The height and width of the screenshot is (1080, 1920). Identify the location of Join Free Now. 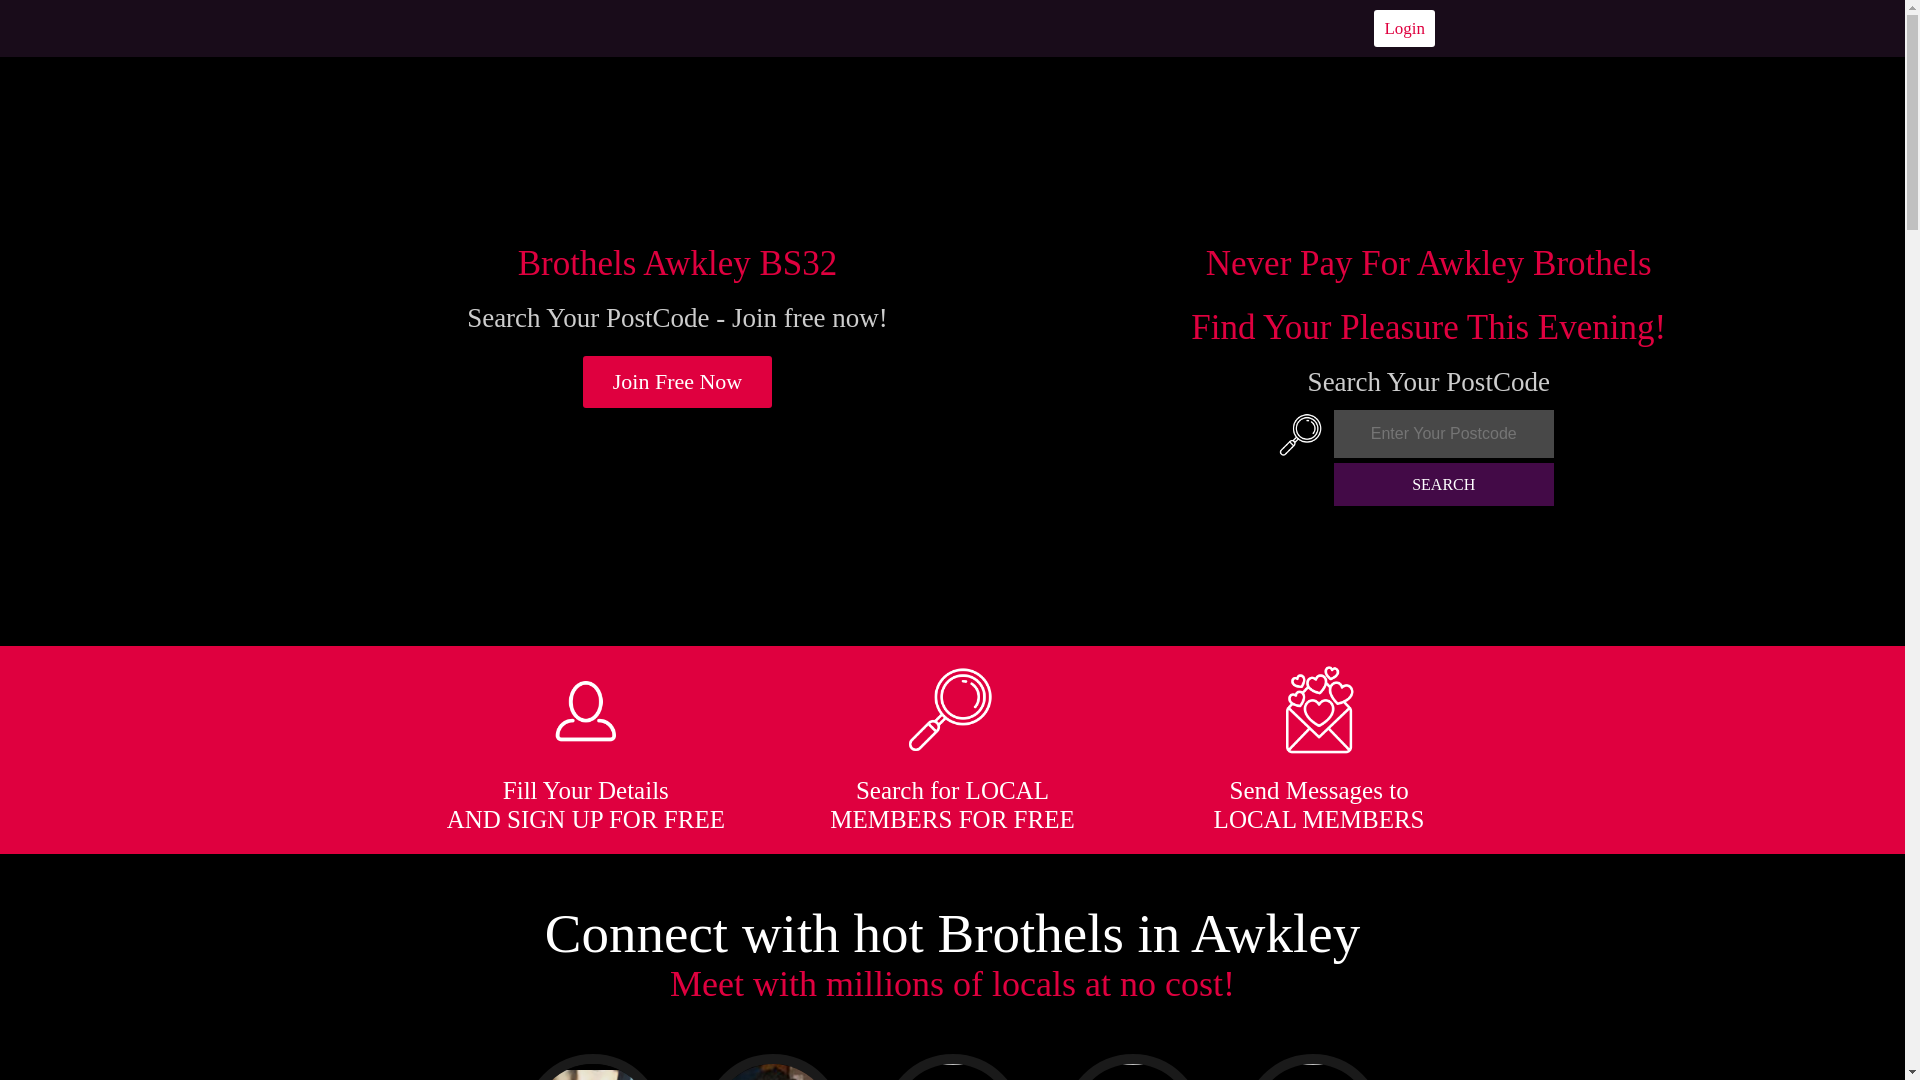
(678, 382).